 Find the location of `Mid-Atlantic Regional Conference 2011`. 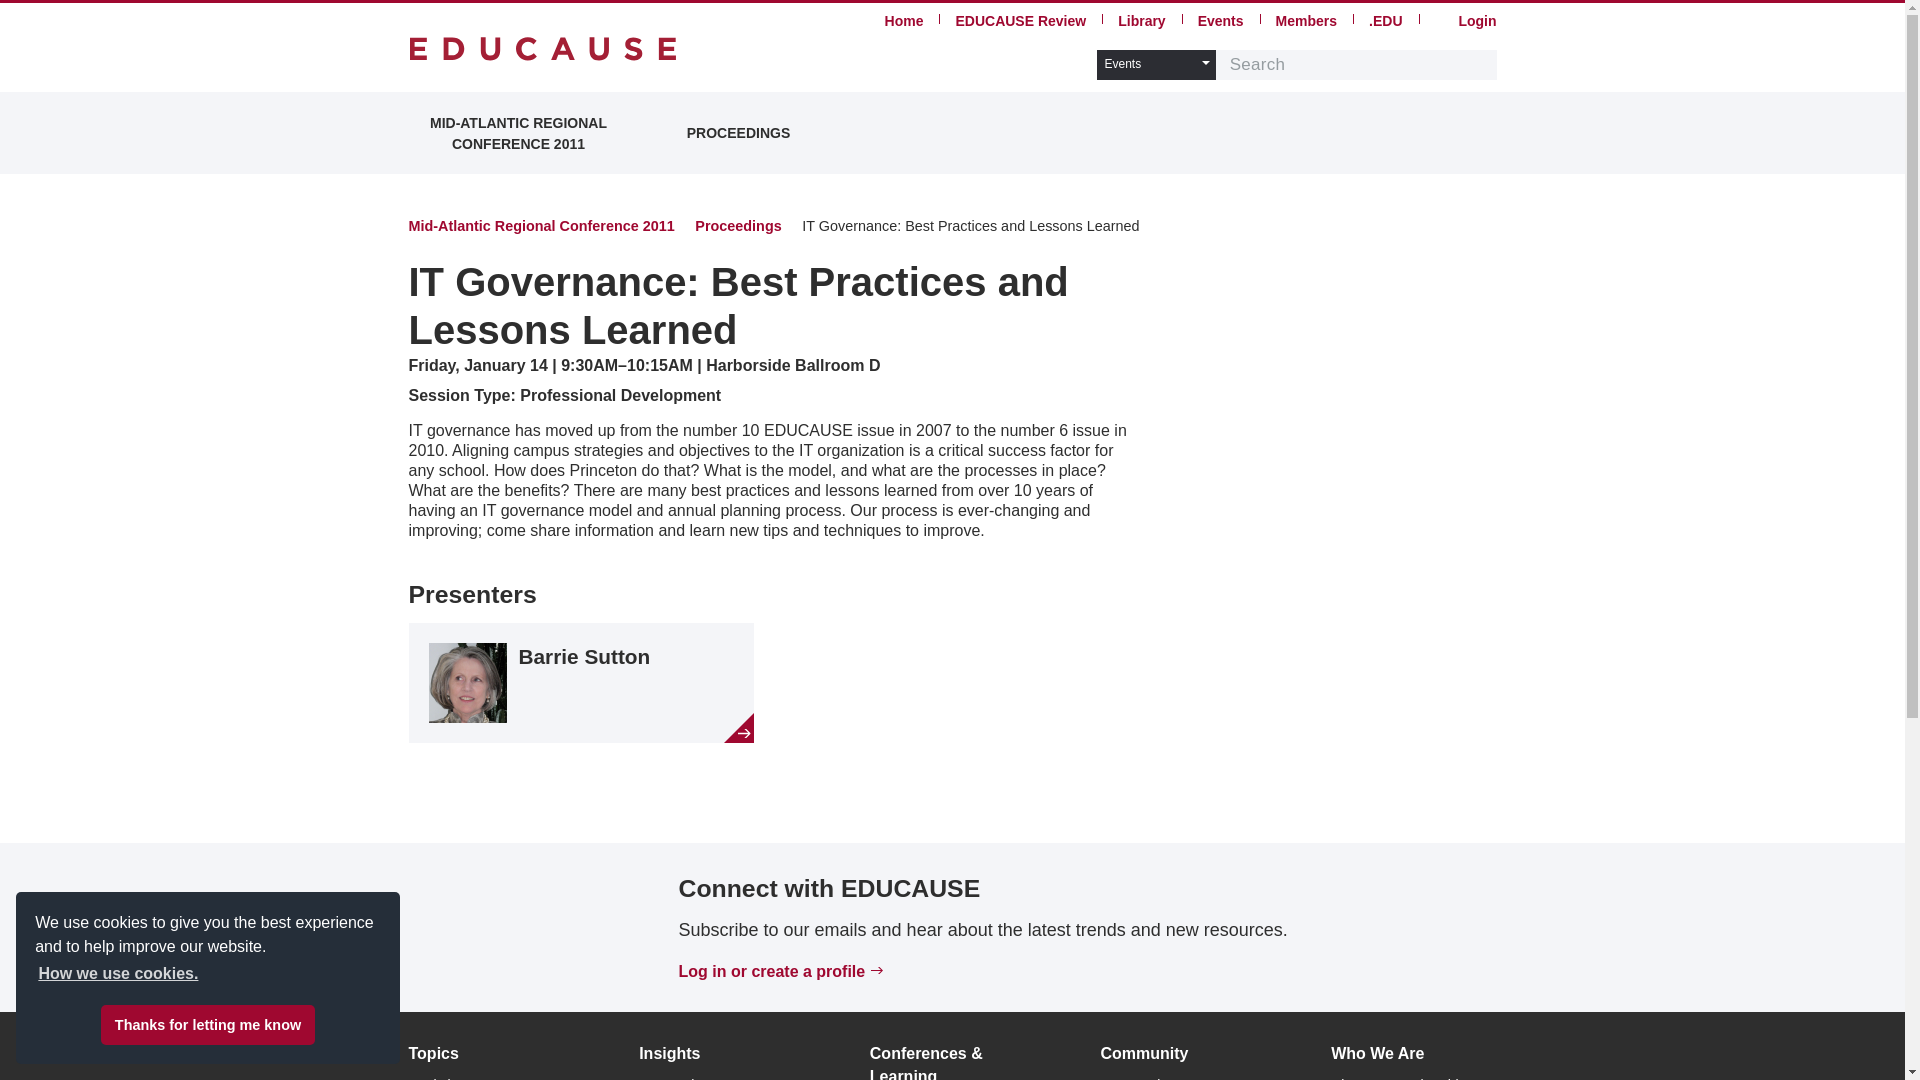

Mid-Atlantic Regional Conference 2011 is located at coordinates (540, 226).